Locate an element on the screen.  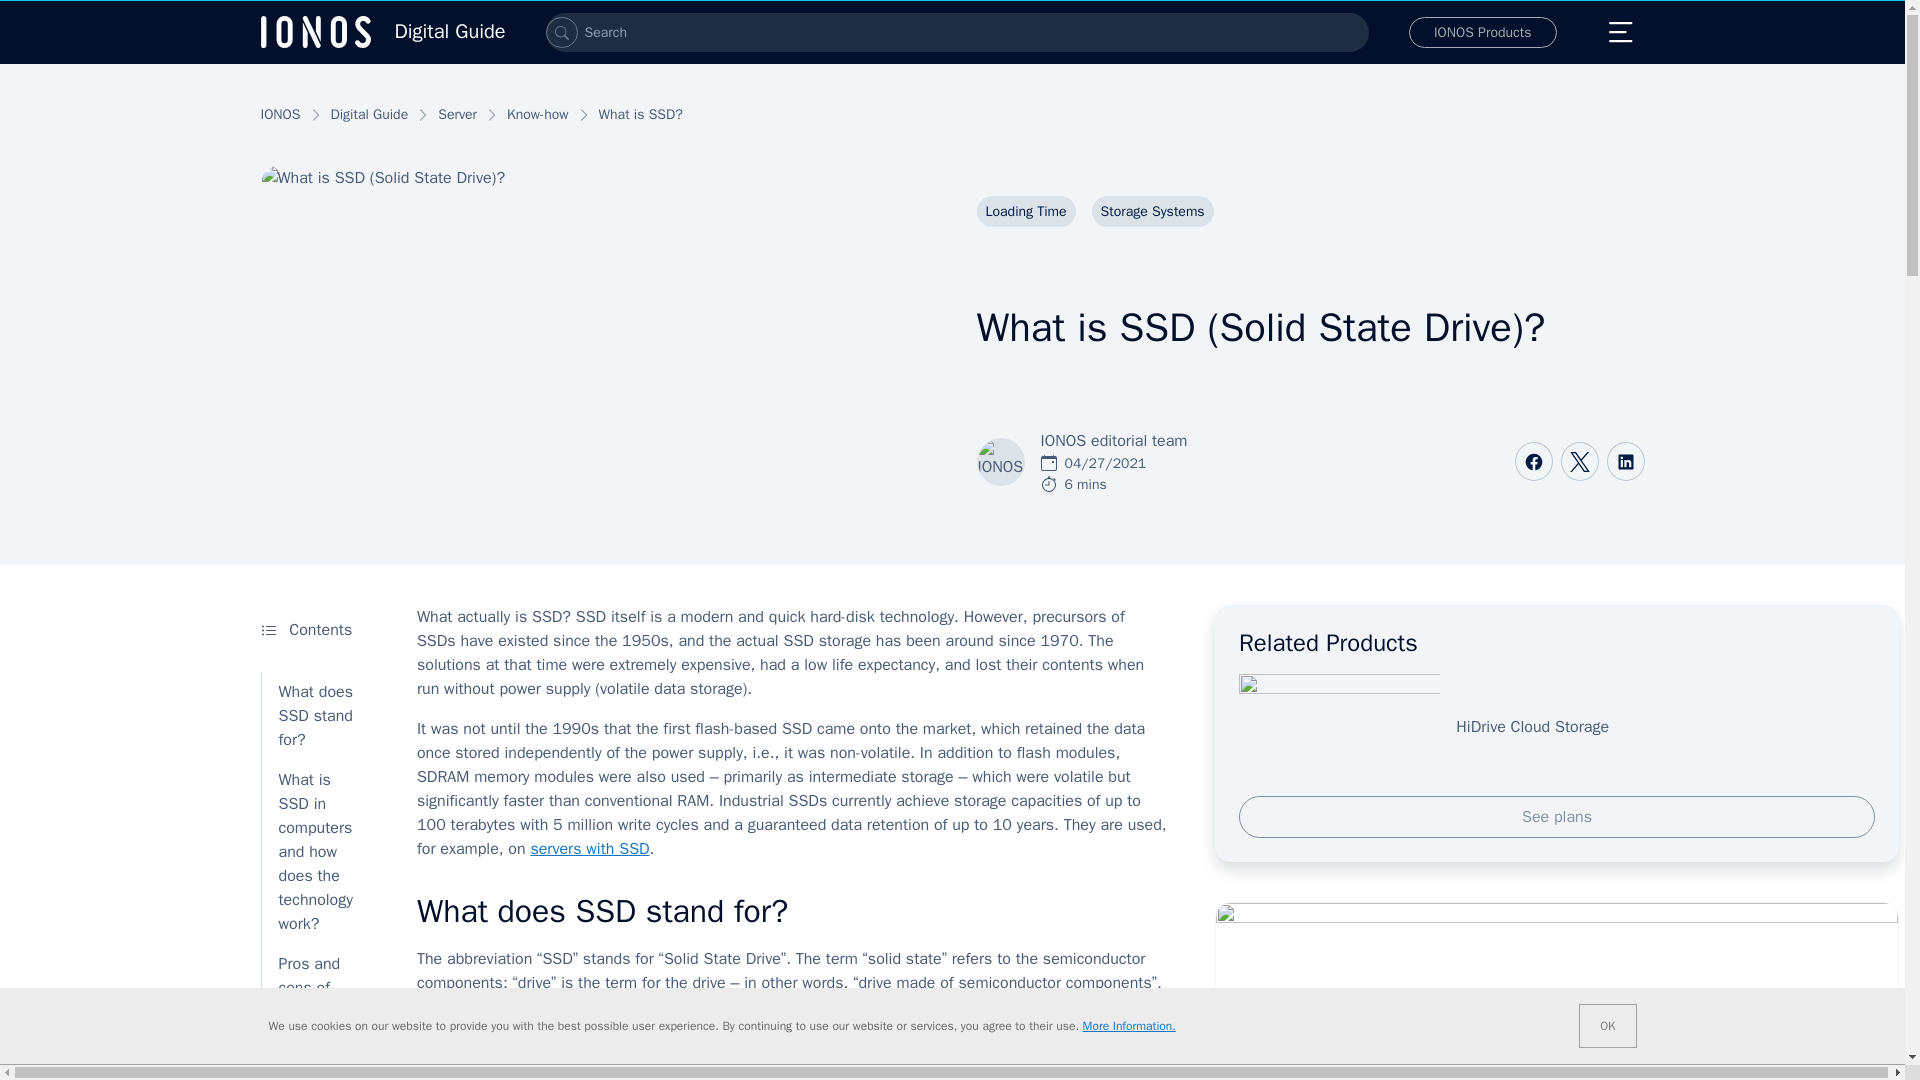
Search is located at coordinates (561, 32).